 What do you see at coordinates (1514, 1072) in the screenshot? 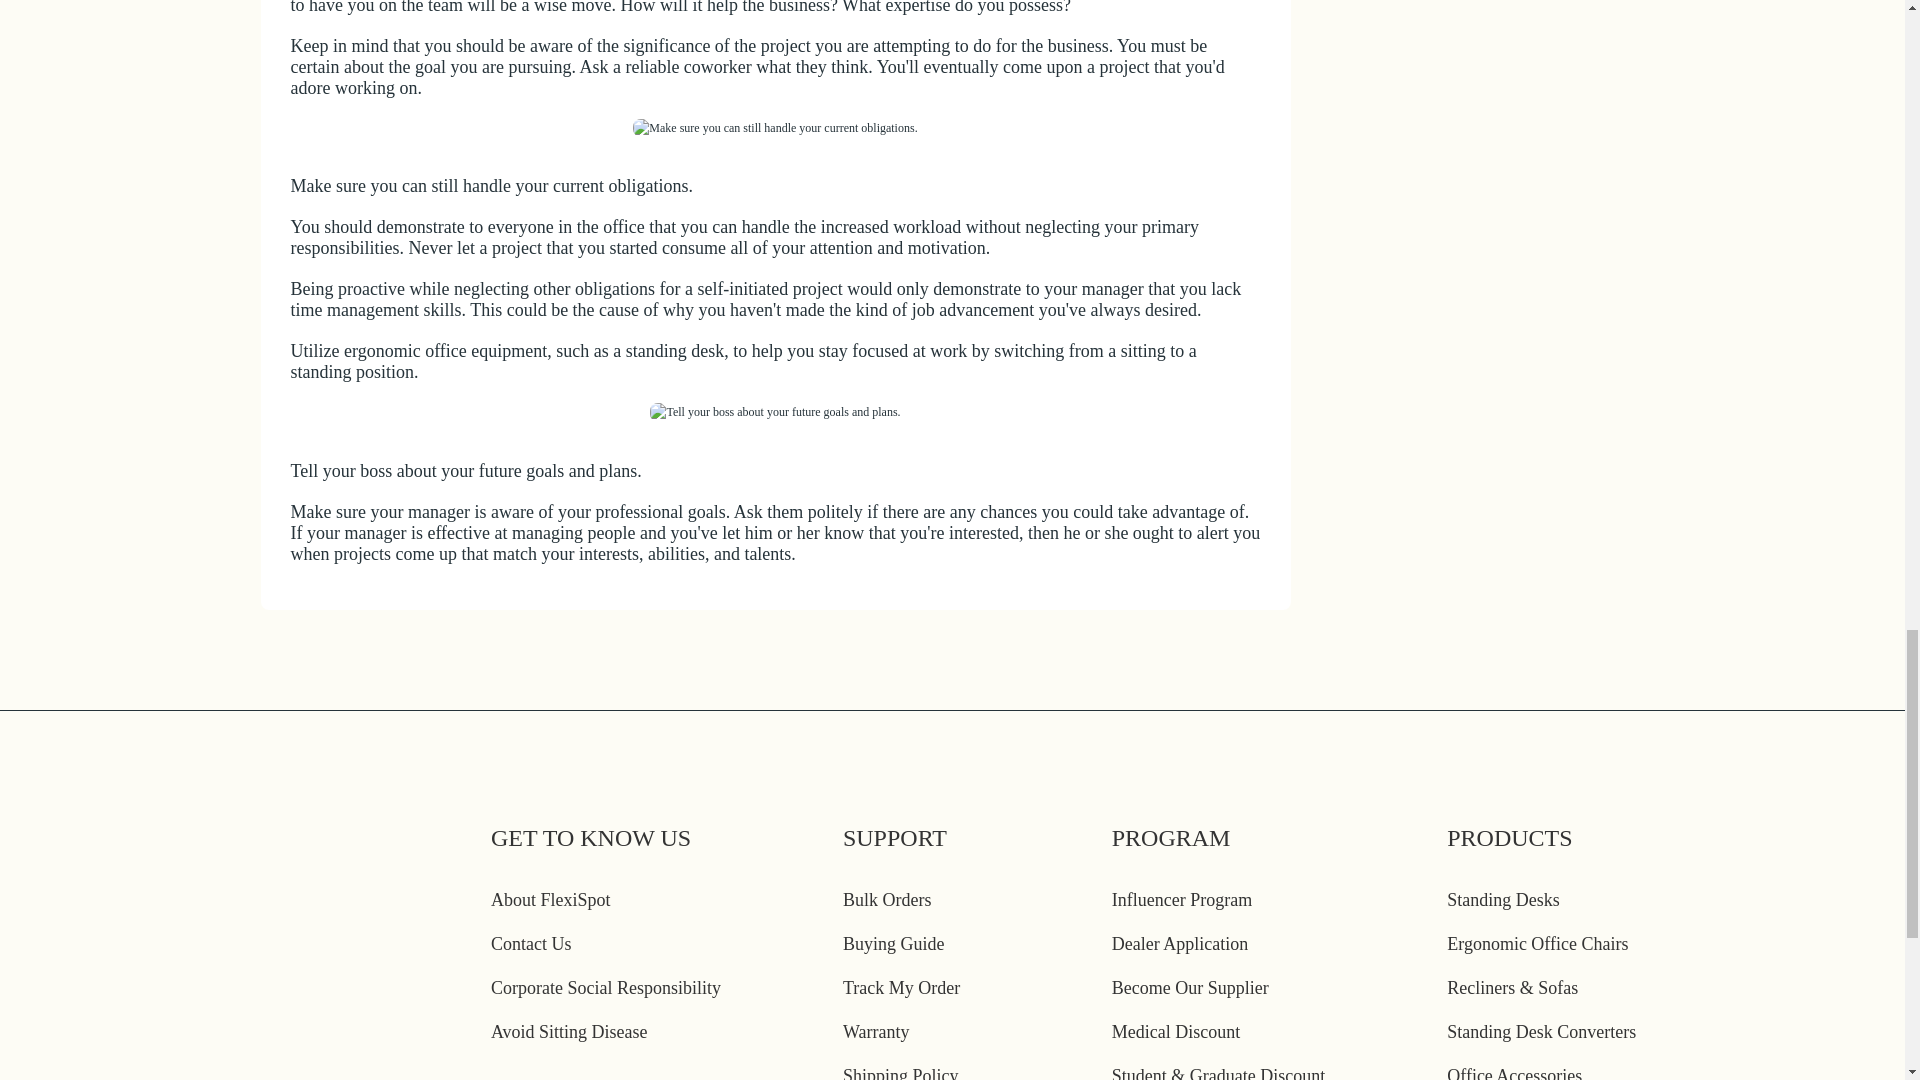
I see `Office Accessories` at bounding box center [1514, 1072].